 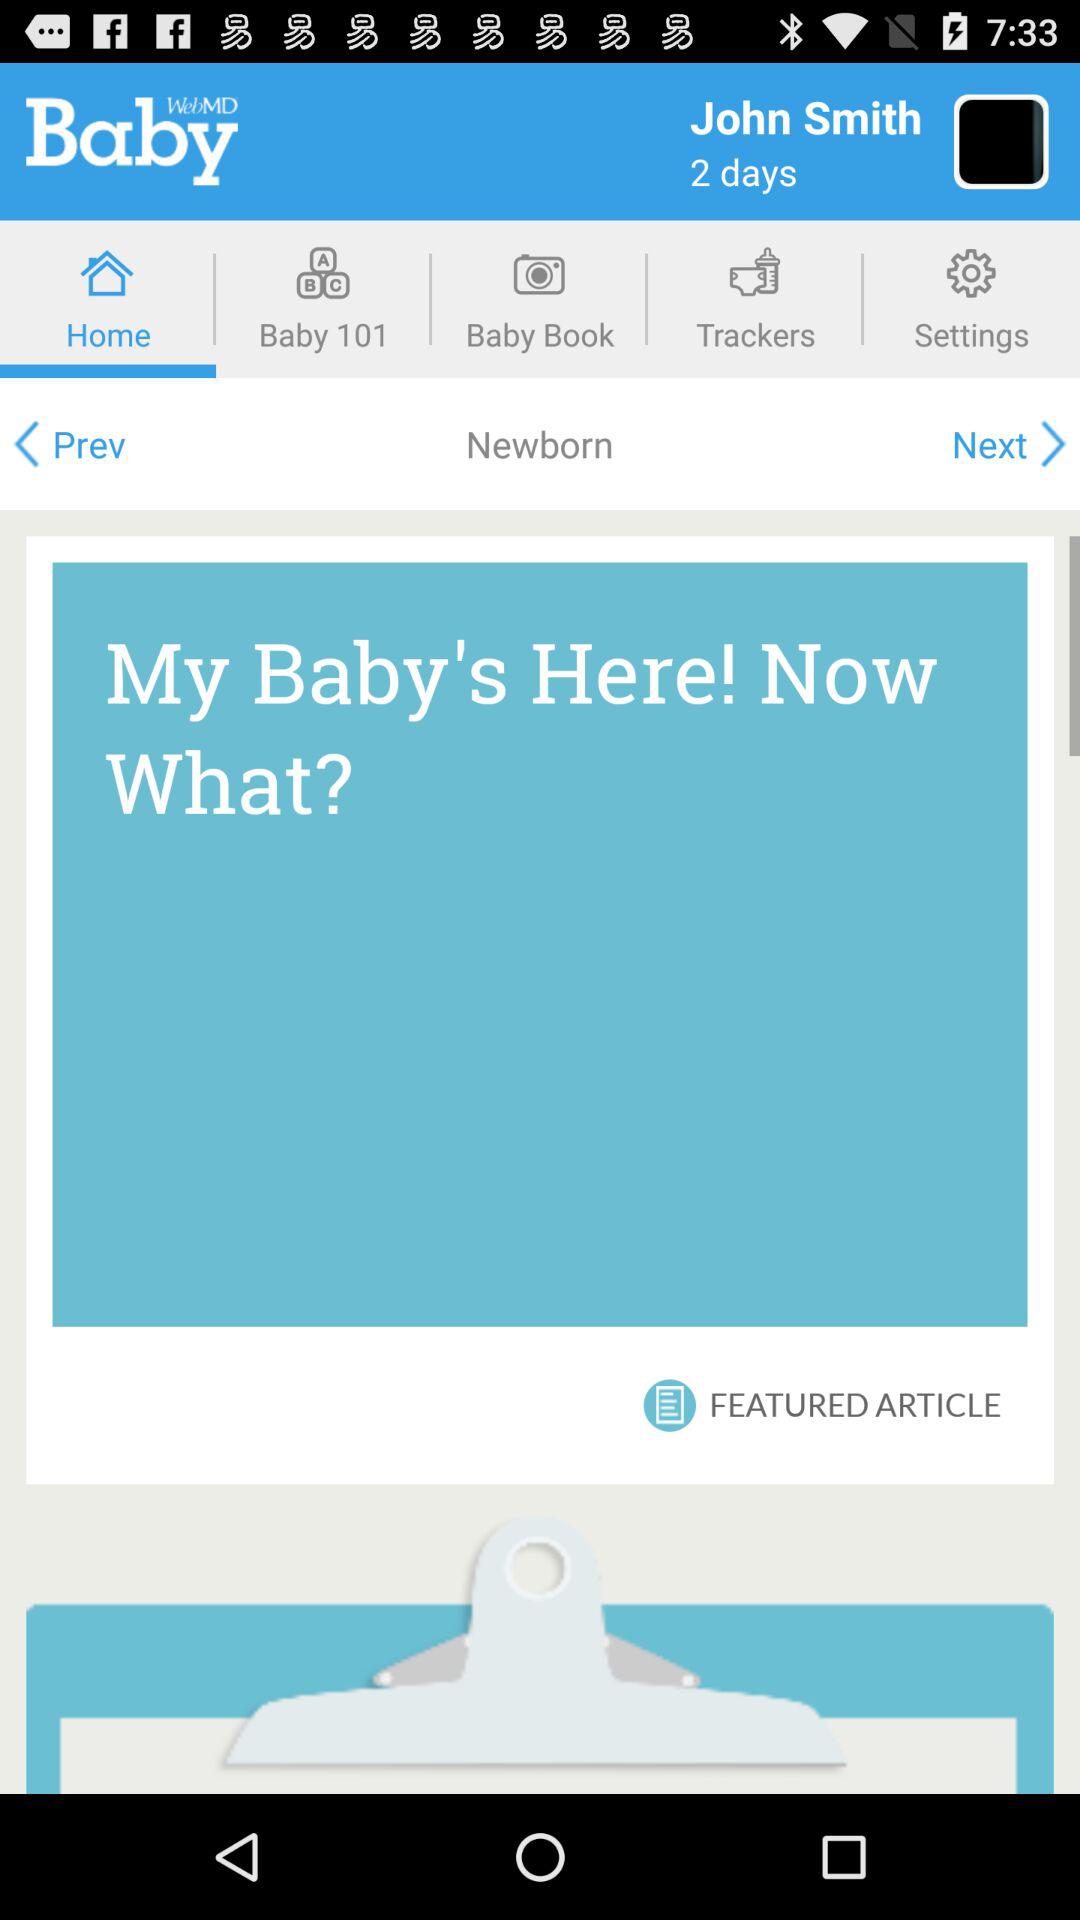 What do you see at coordinates (670, 1405) in the screenshot?
I see `launch the item to the left of the featured article icon` at bounding box center [670, 1405].